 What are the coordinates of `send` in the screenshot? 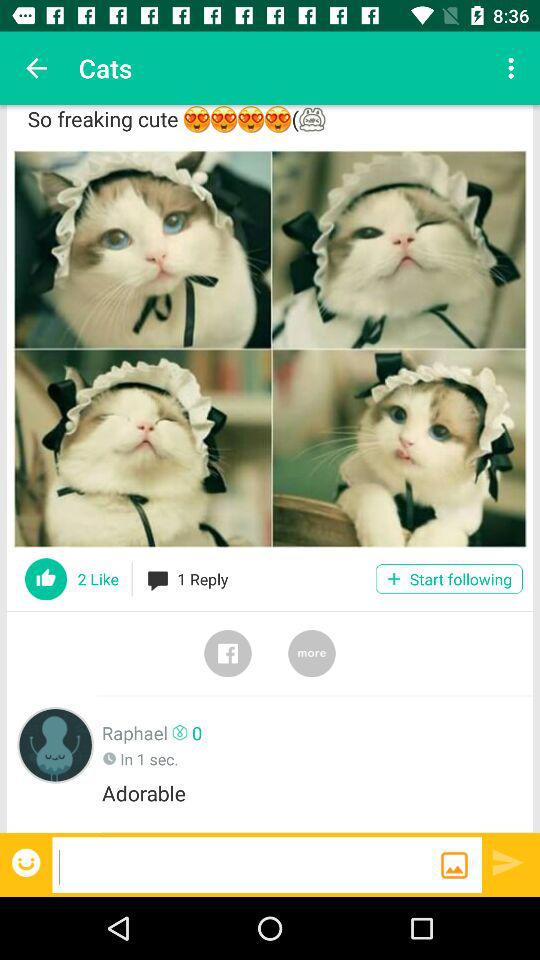 It's located at (508, 862).